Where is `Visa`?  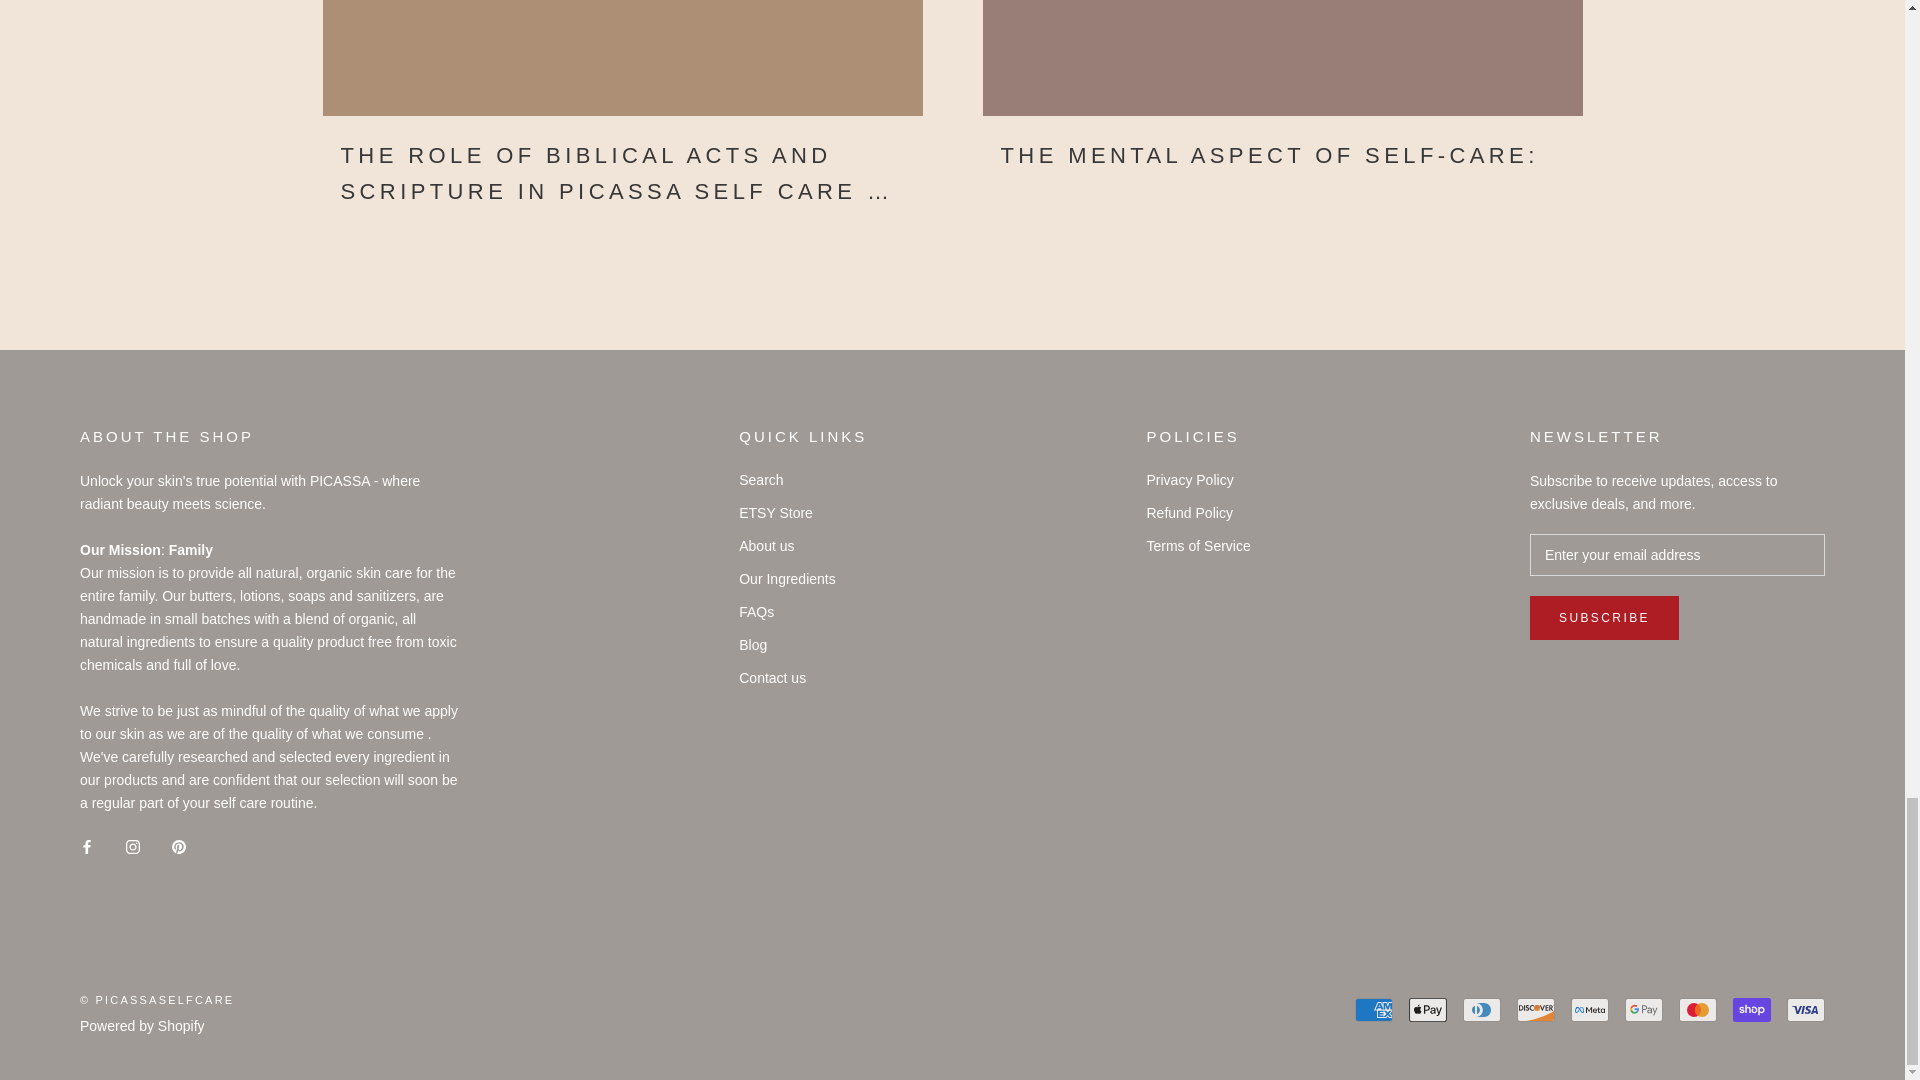
Visa is located at coordinates (1806, 1009).